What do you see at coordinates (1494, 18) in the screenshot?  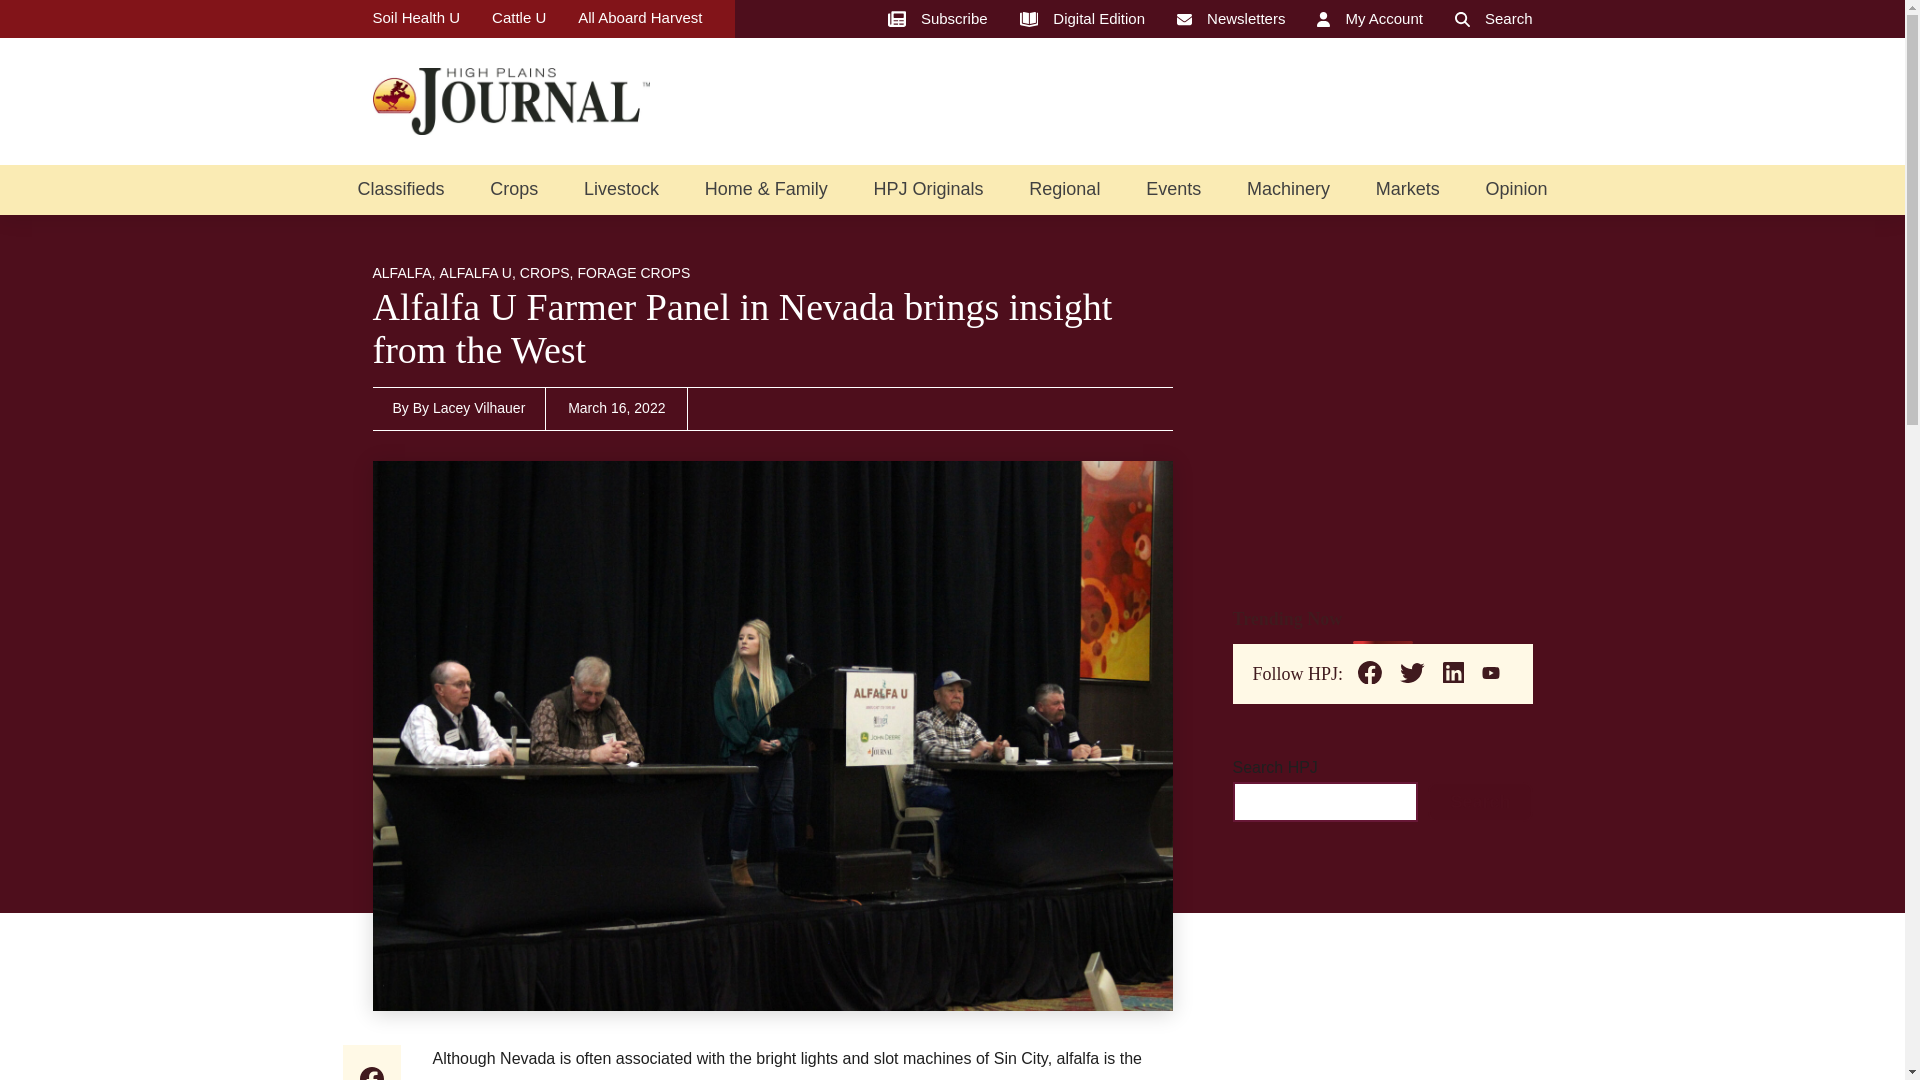 I see `Search` at bounding box center [1494, 18].